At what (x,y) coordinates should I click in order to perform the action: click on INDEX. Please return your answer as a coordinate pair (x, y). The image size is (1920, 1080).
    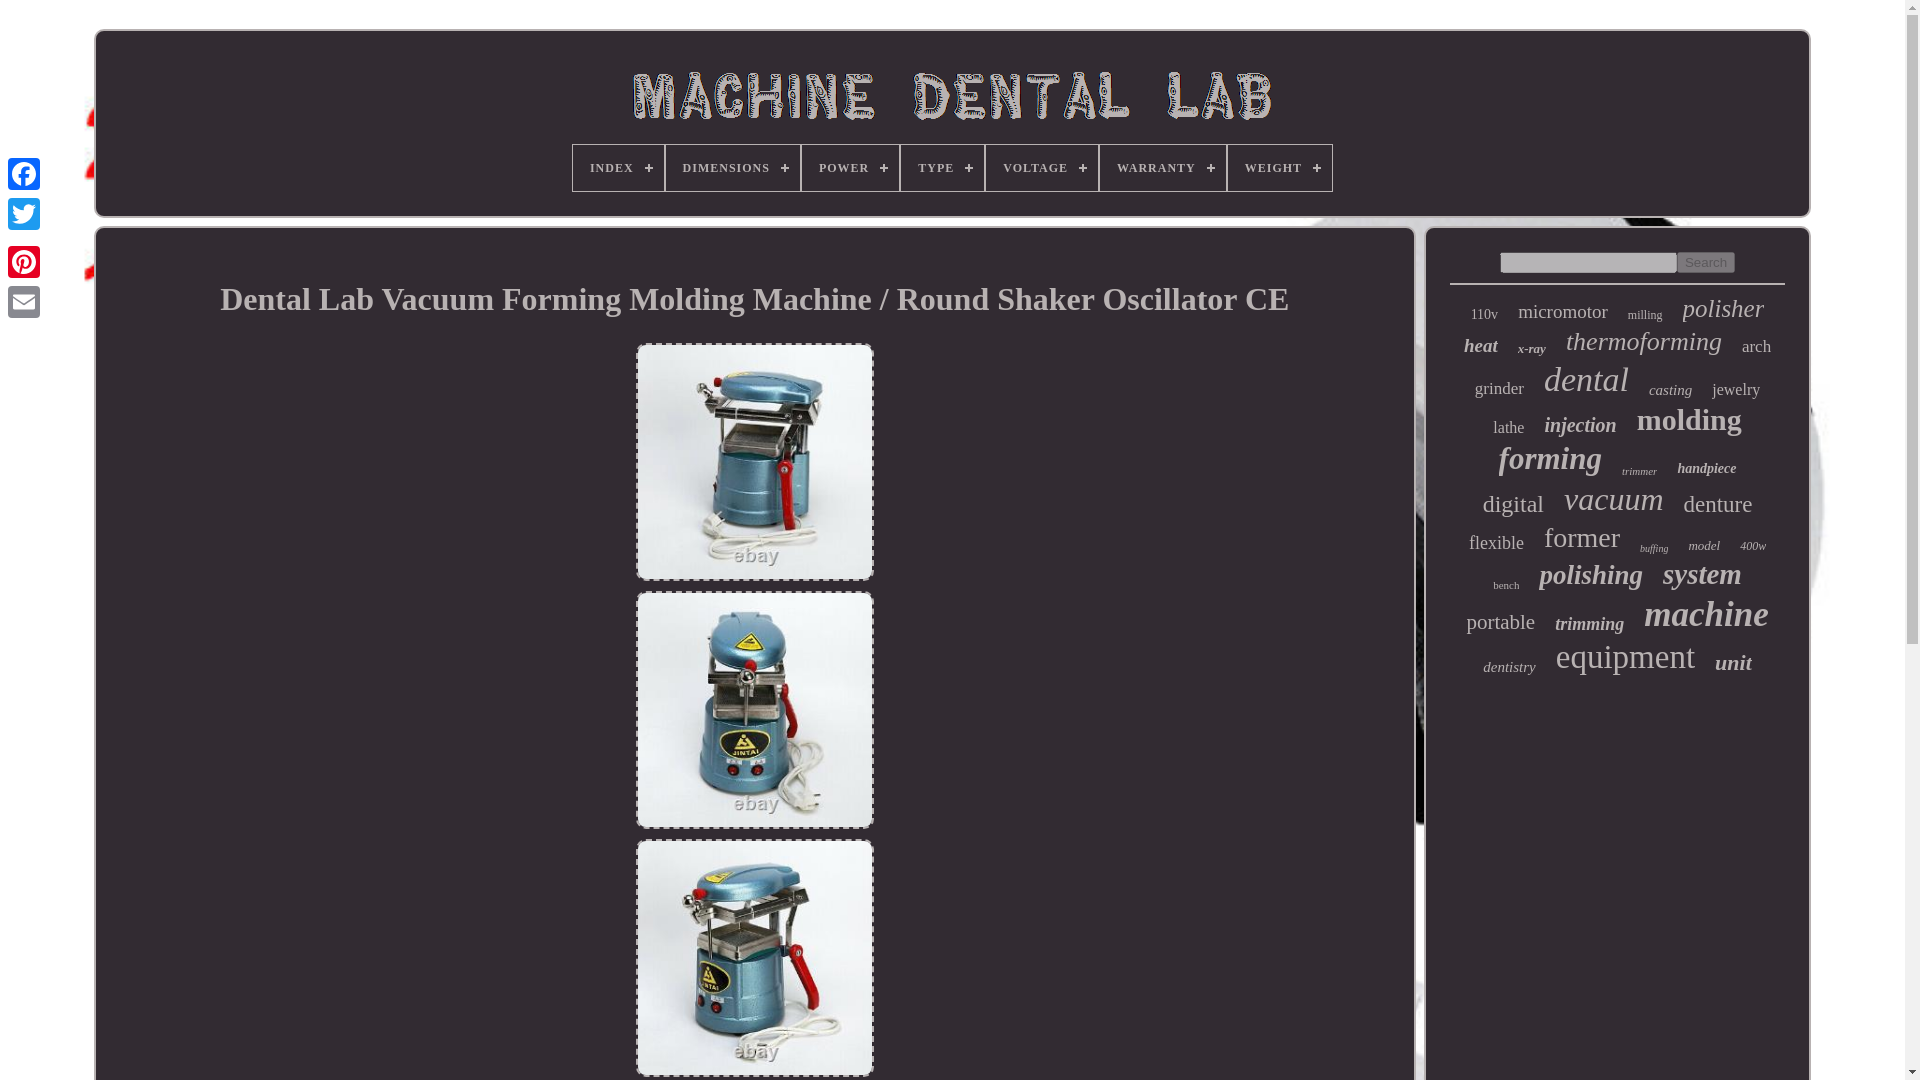
    Looking at the image, I should click on (618, 168).